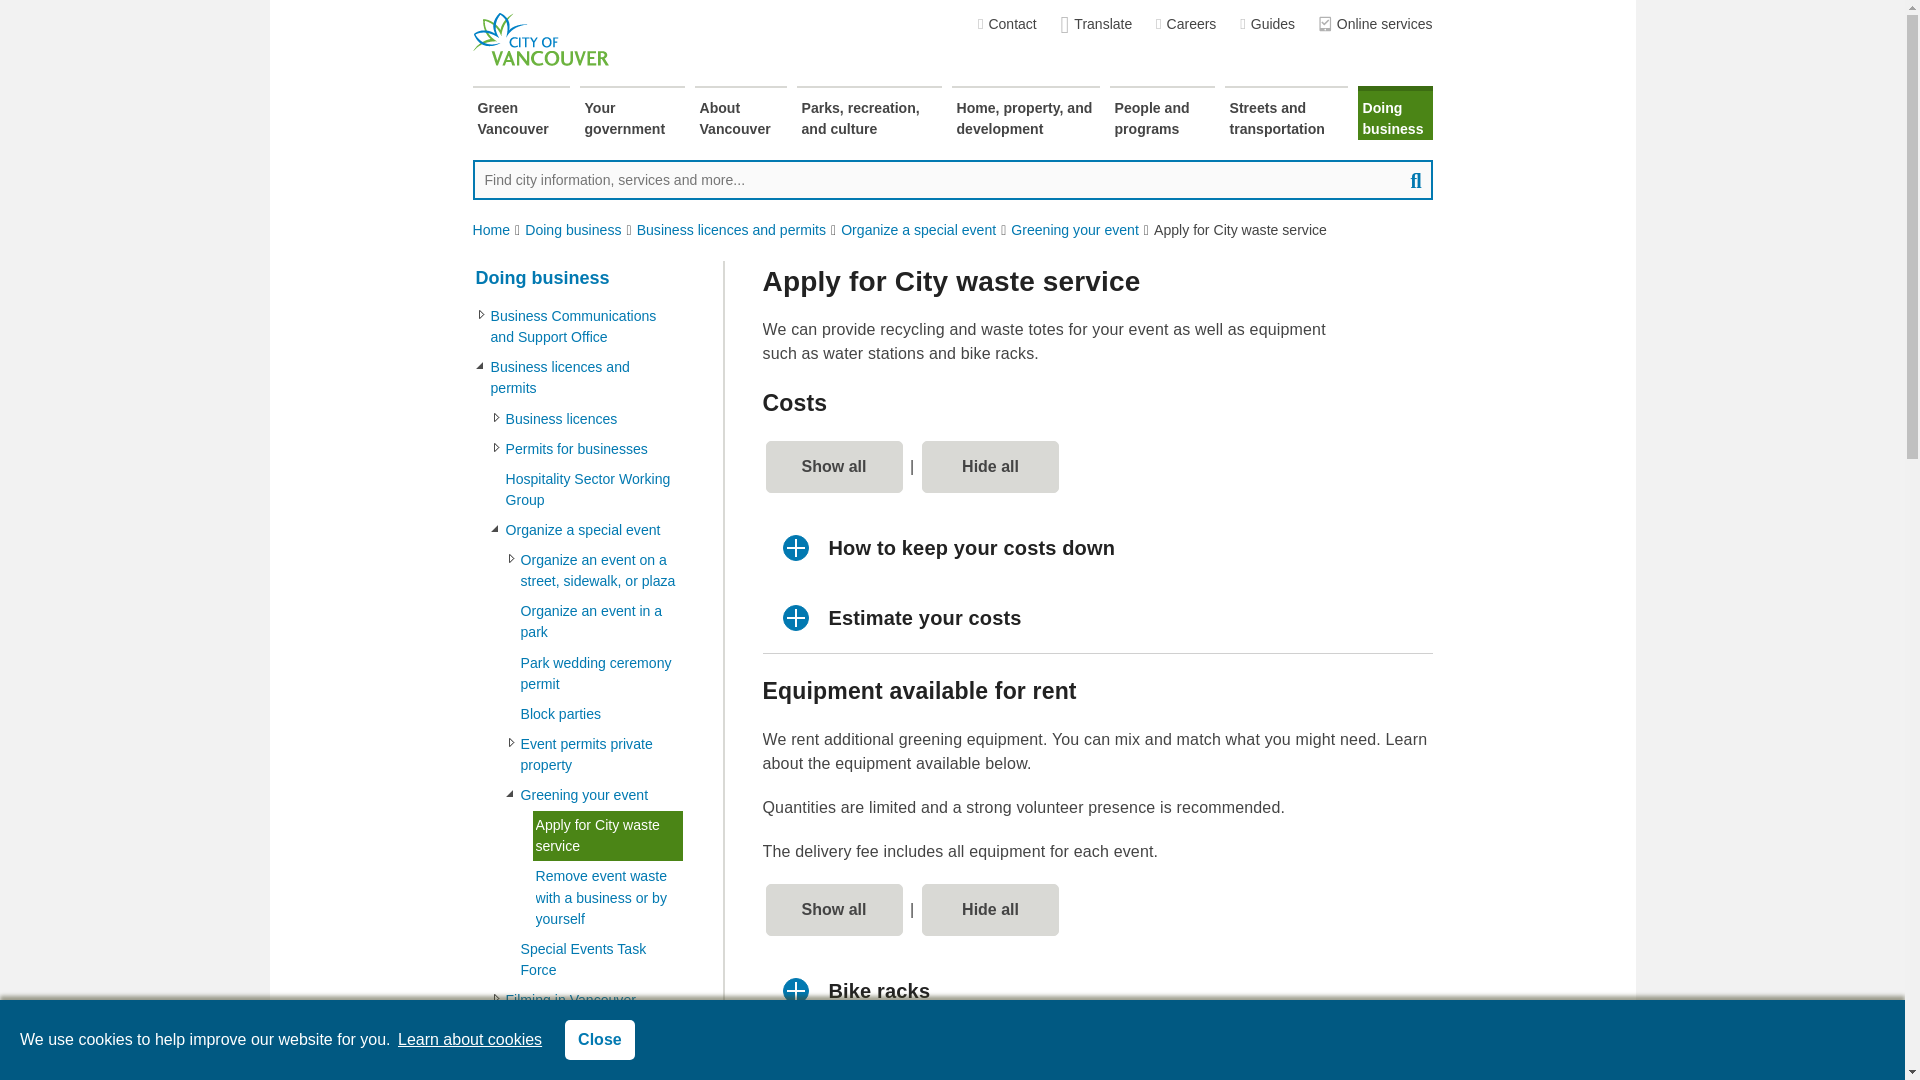  What do you see at coordinates (990, 466) in the screenshot?
I see `Hide all` at bounding box center [990, 466].